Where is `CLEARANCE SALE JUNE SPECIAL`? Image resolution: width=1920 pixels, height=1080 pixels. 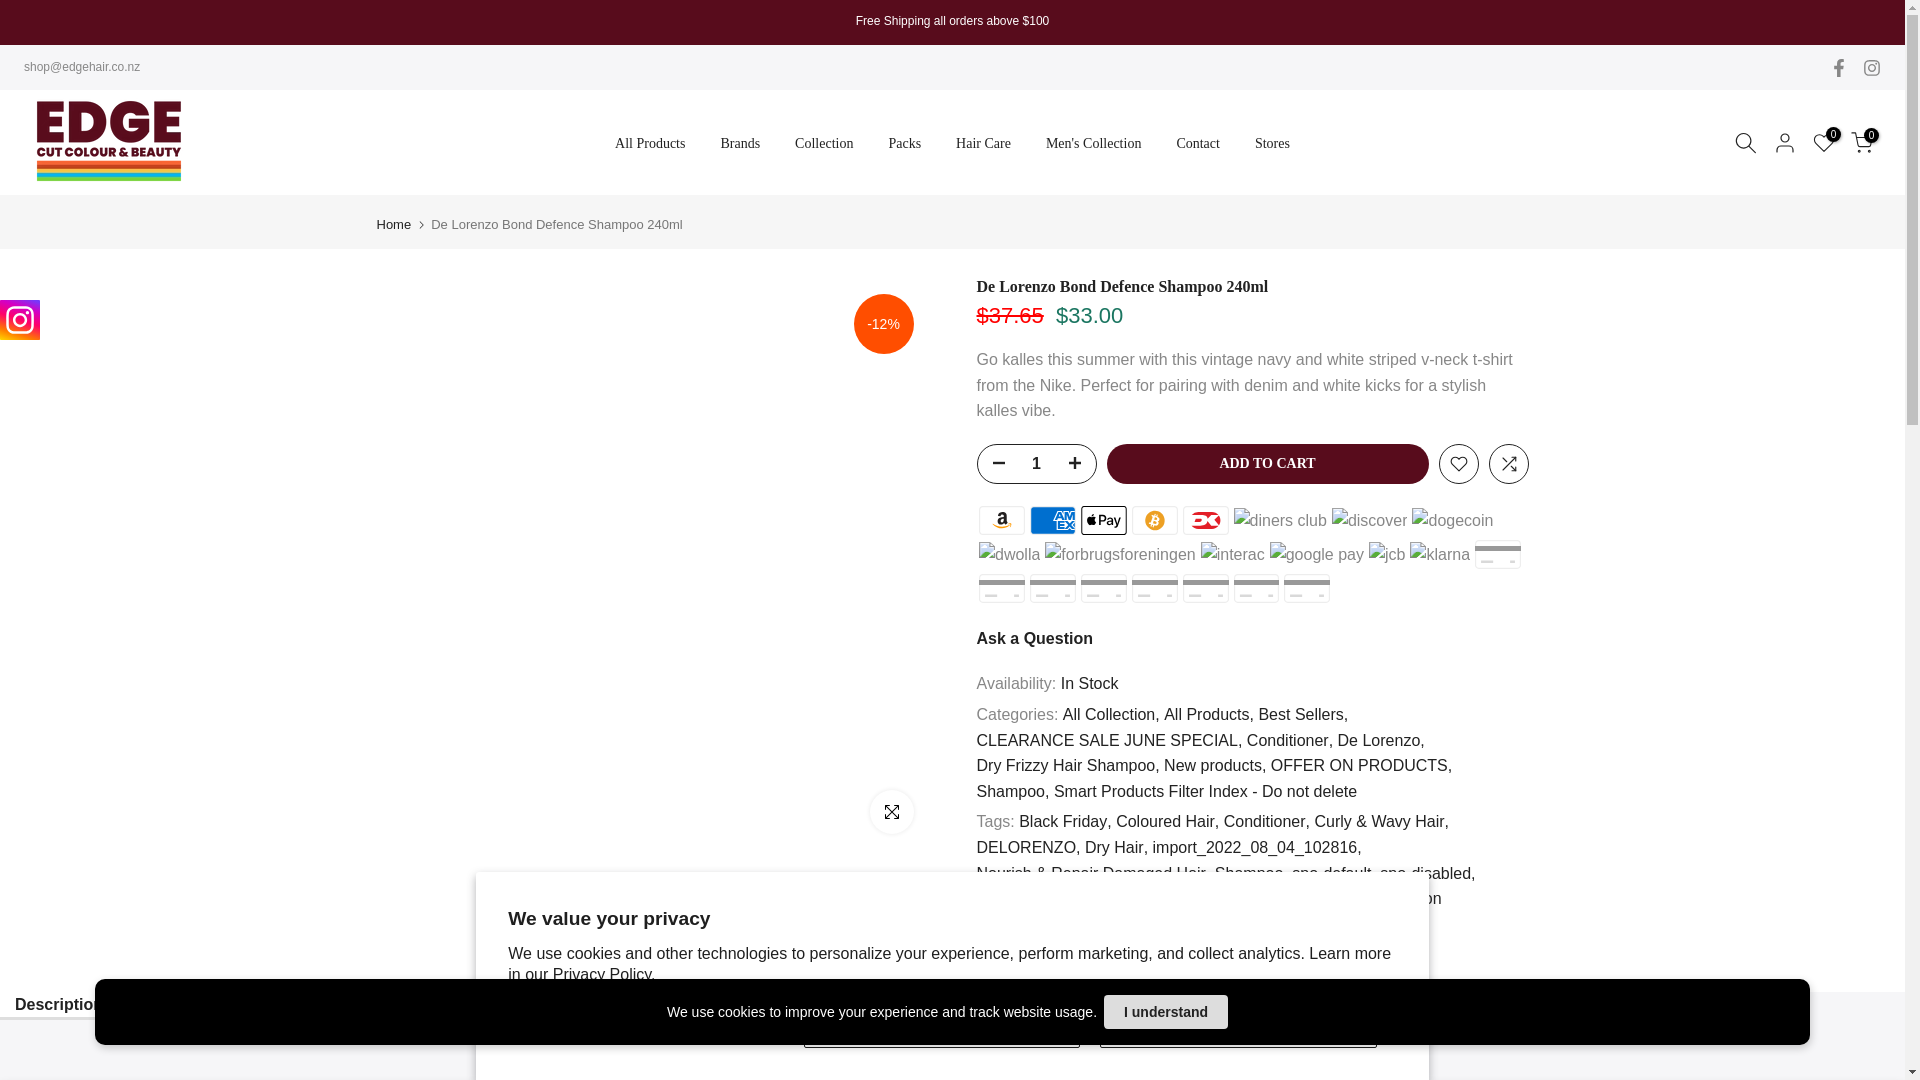 CLEARANCE SALE JUNE SPECIAL is located at coordinates (1108, 740).